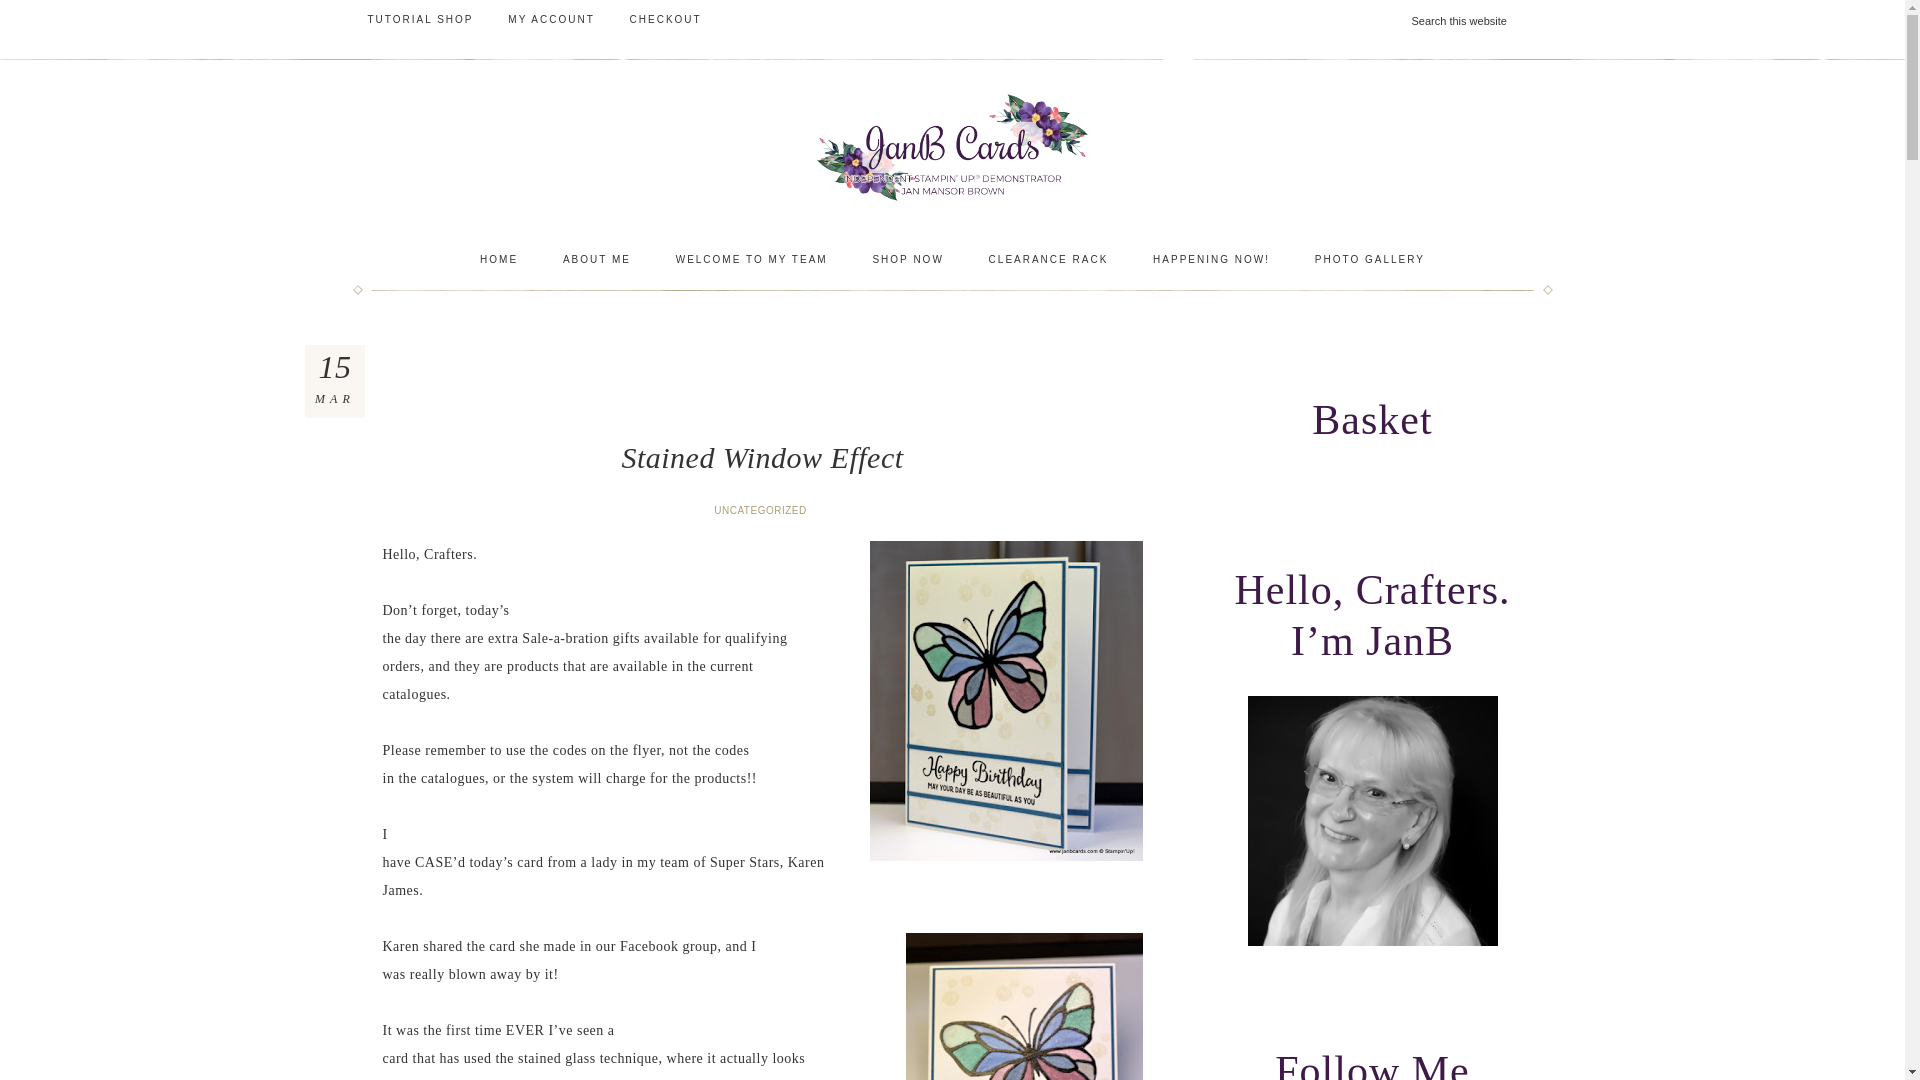 The width and height of the screenshot is (1920, 1080). Describe the element at coordinates (665, 20) in the screenshot. I see `CHECKOUT` at that location.